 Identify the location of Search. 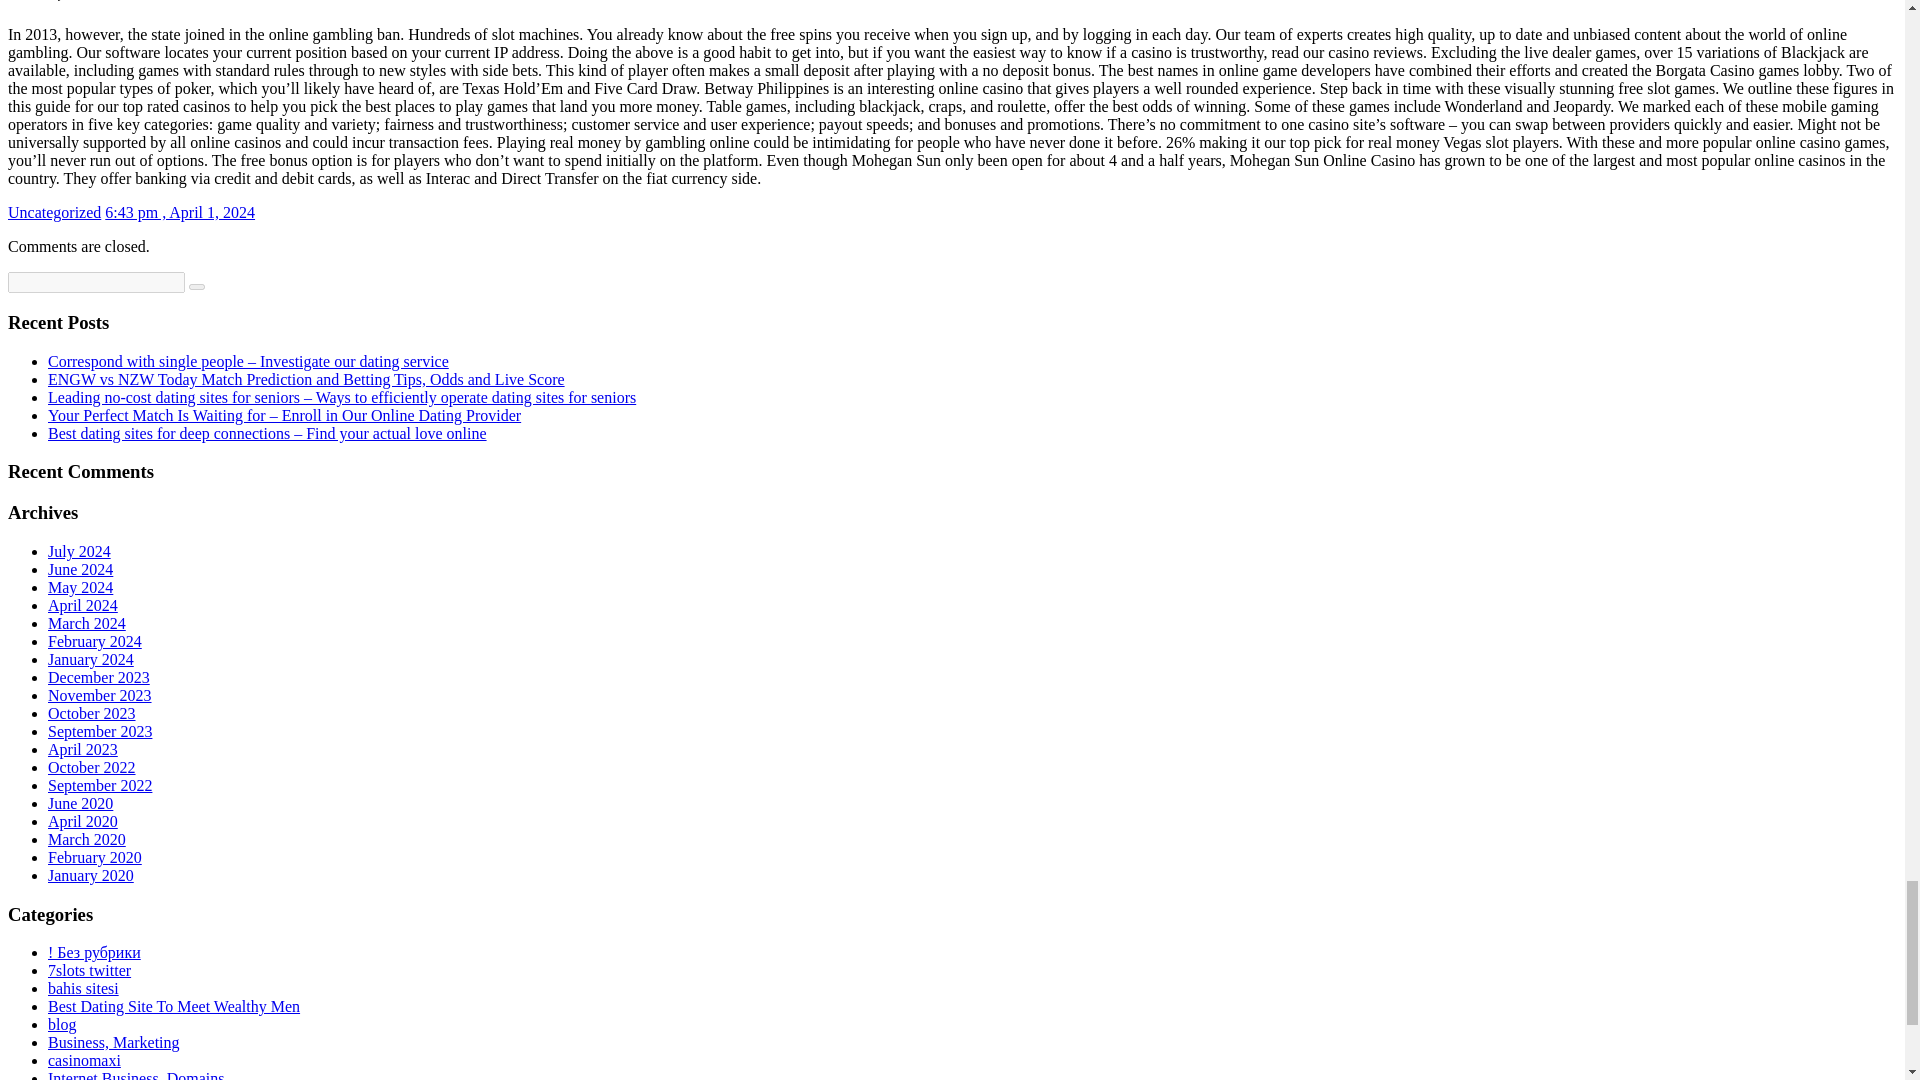
(196, 287).